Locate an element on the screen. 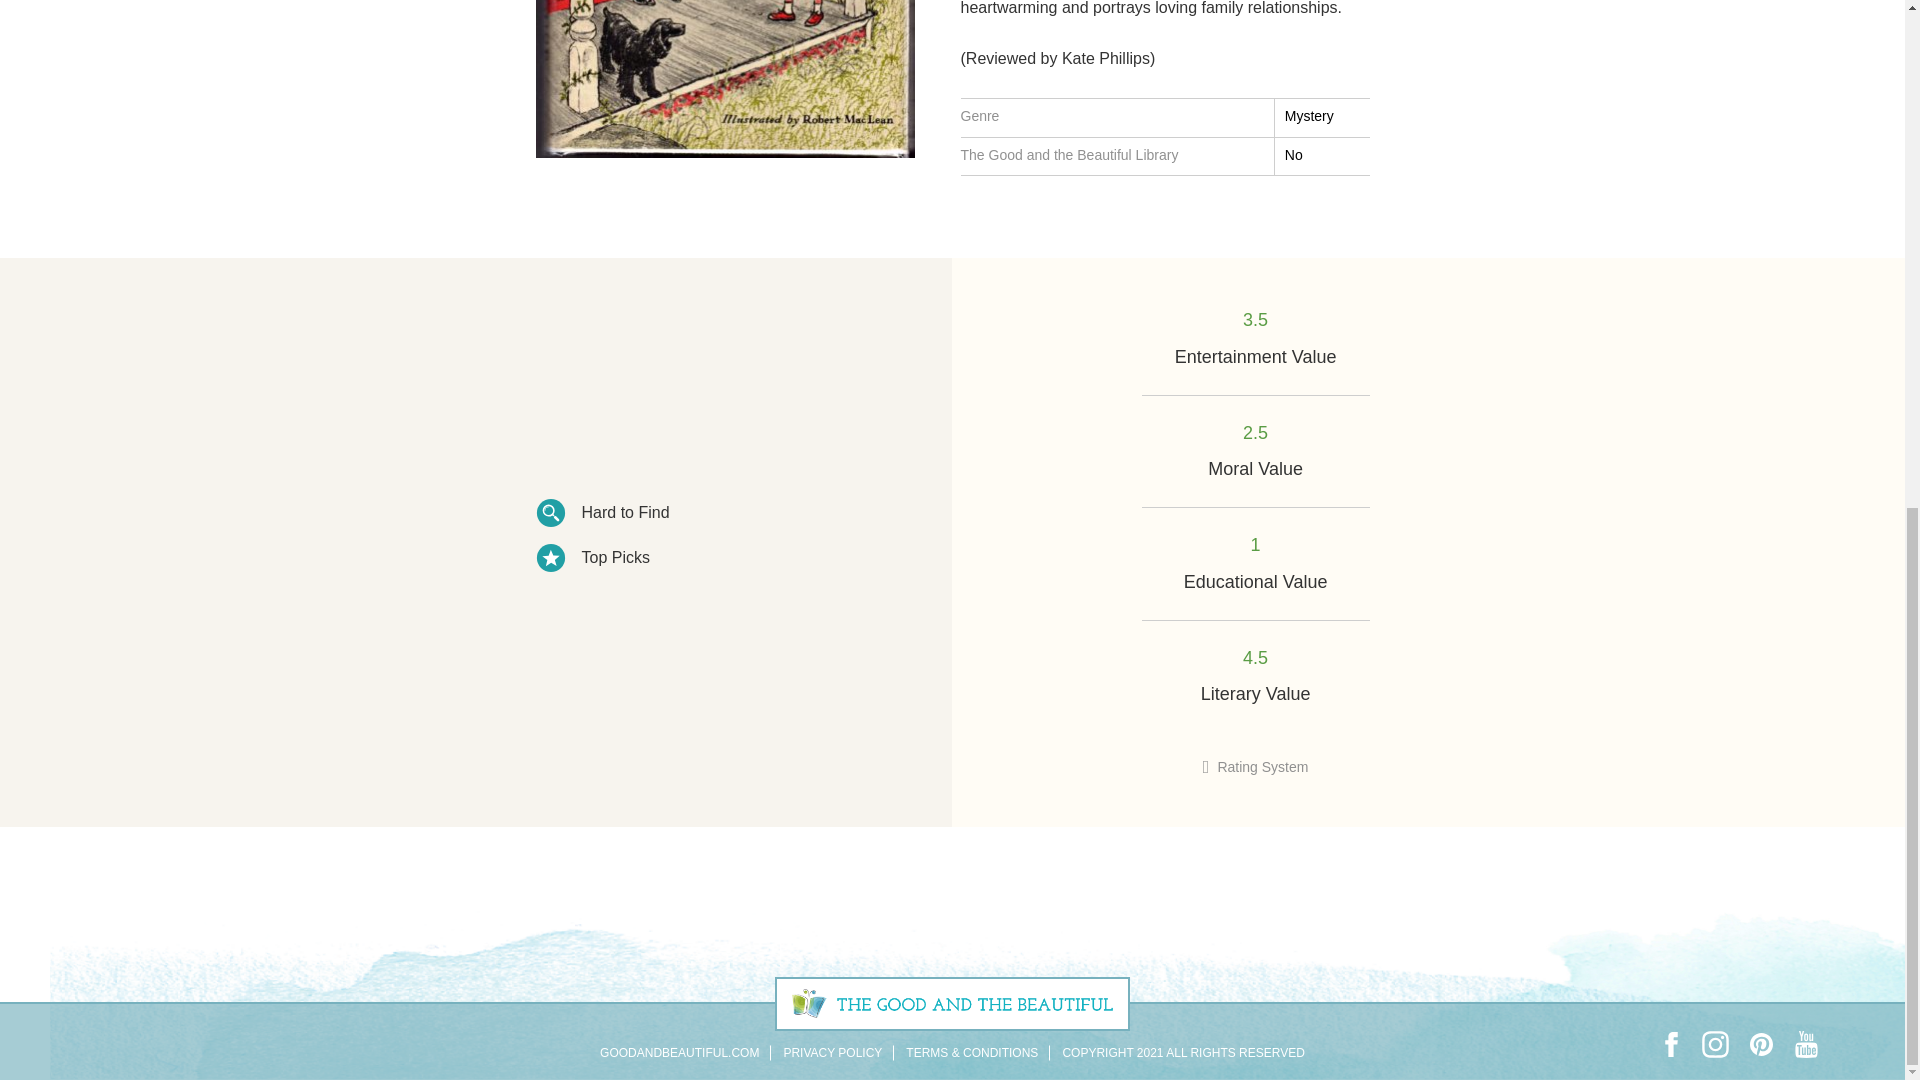  facebook is located at coordinates (1670, 1044).